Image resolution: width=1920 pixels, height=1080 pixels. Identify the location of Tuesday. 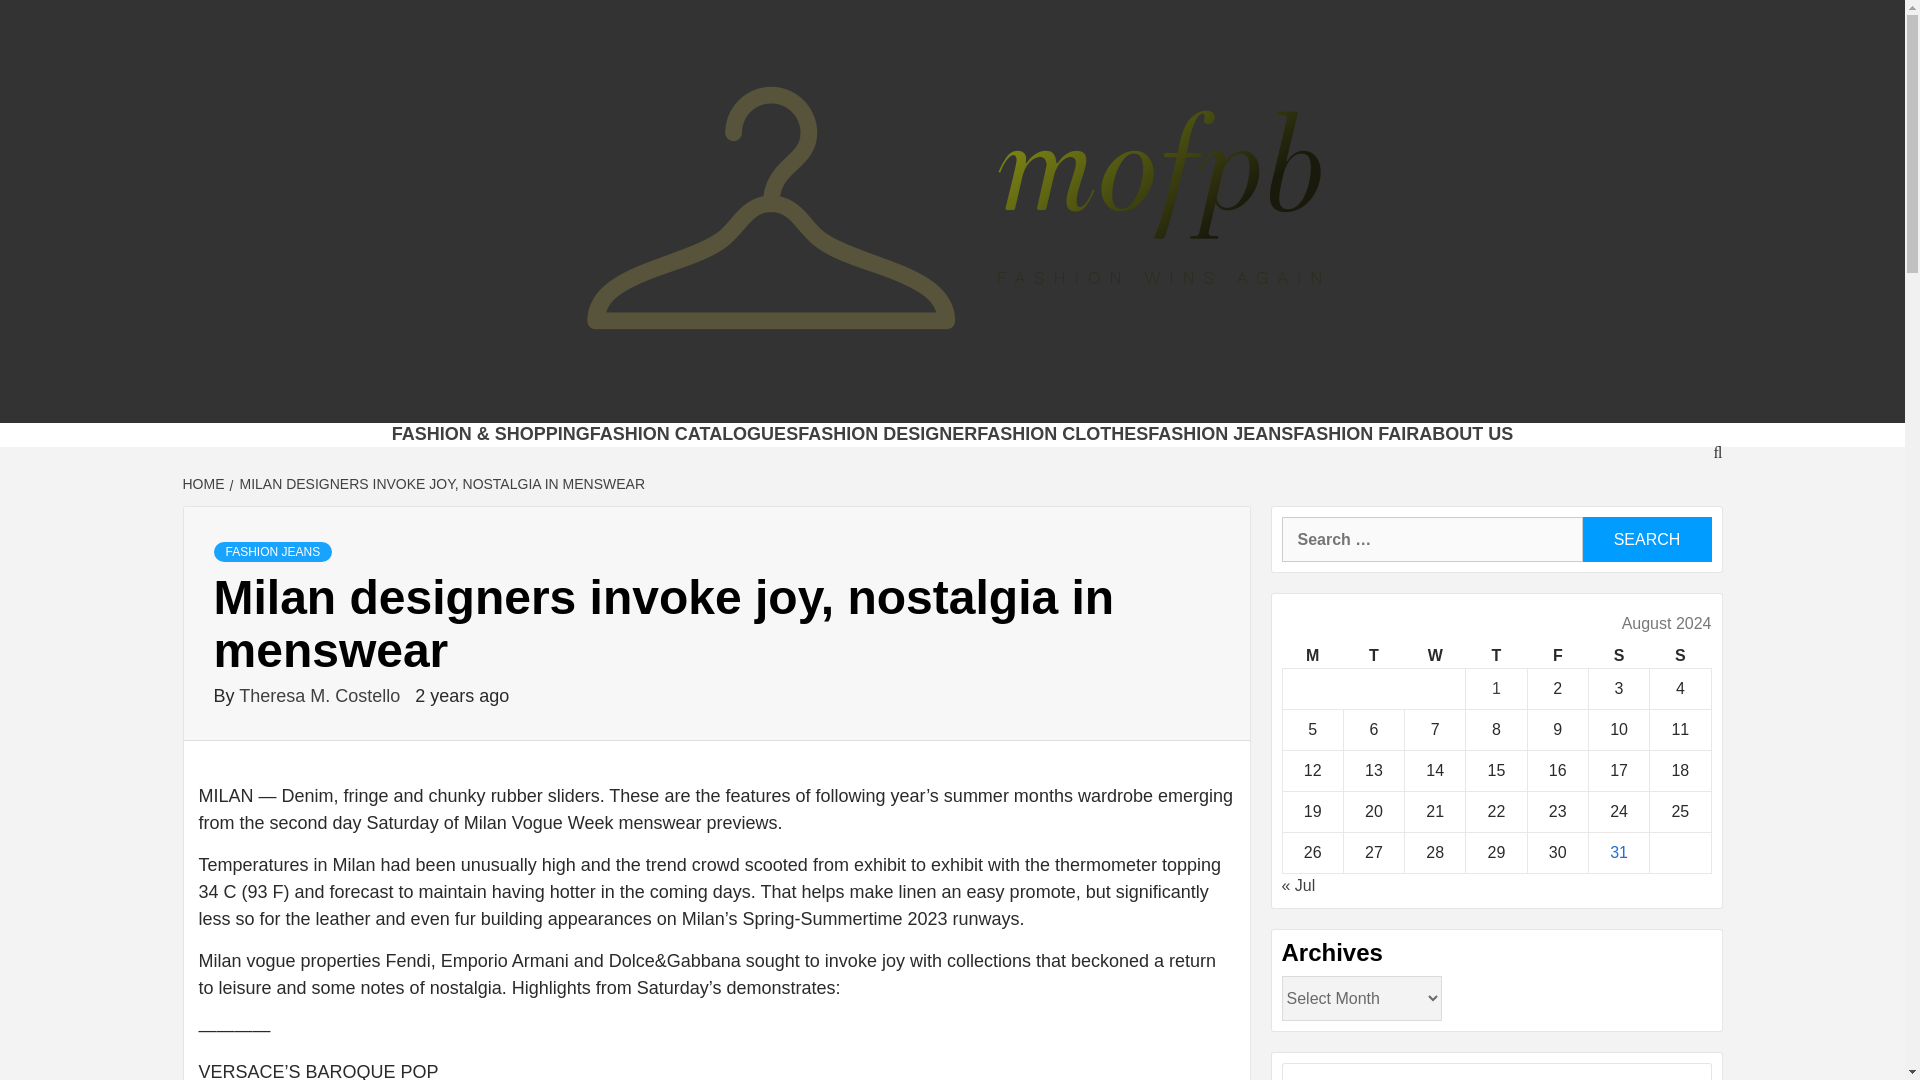
(1372, 656).